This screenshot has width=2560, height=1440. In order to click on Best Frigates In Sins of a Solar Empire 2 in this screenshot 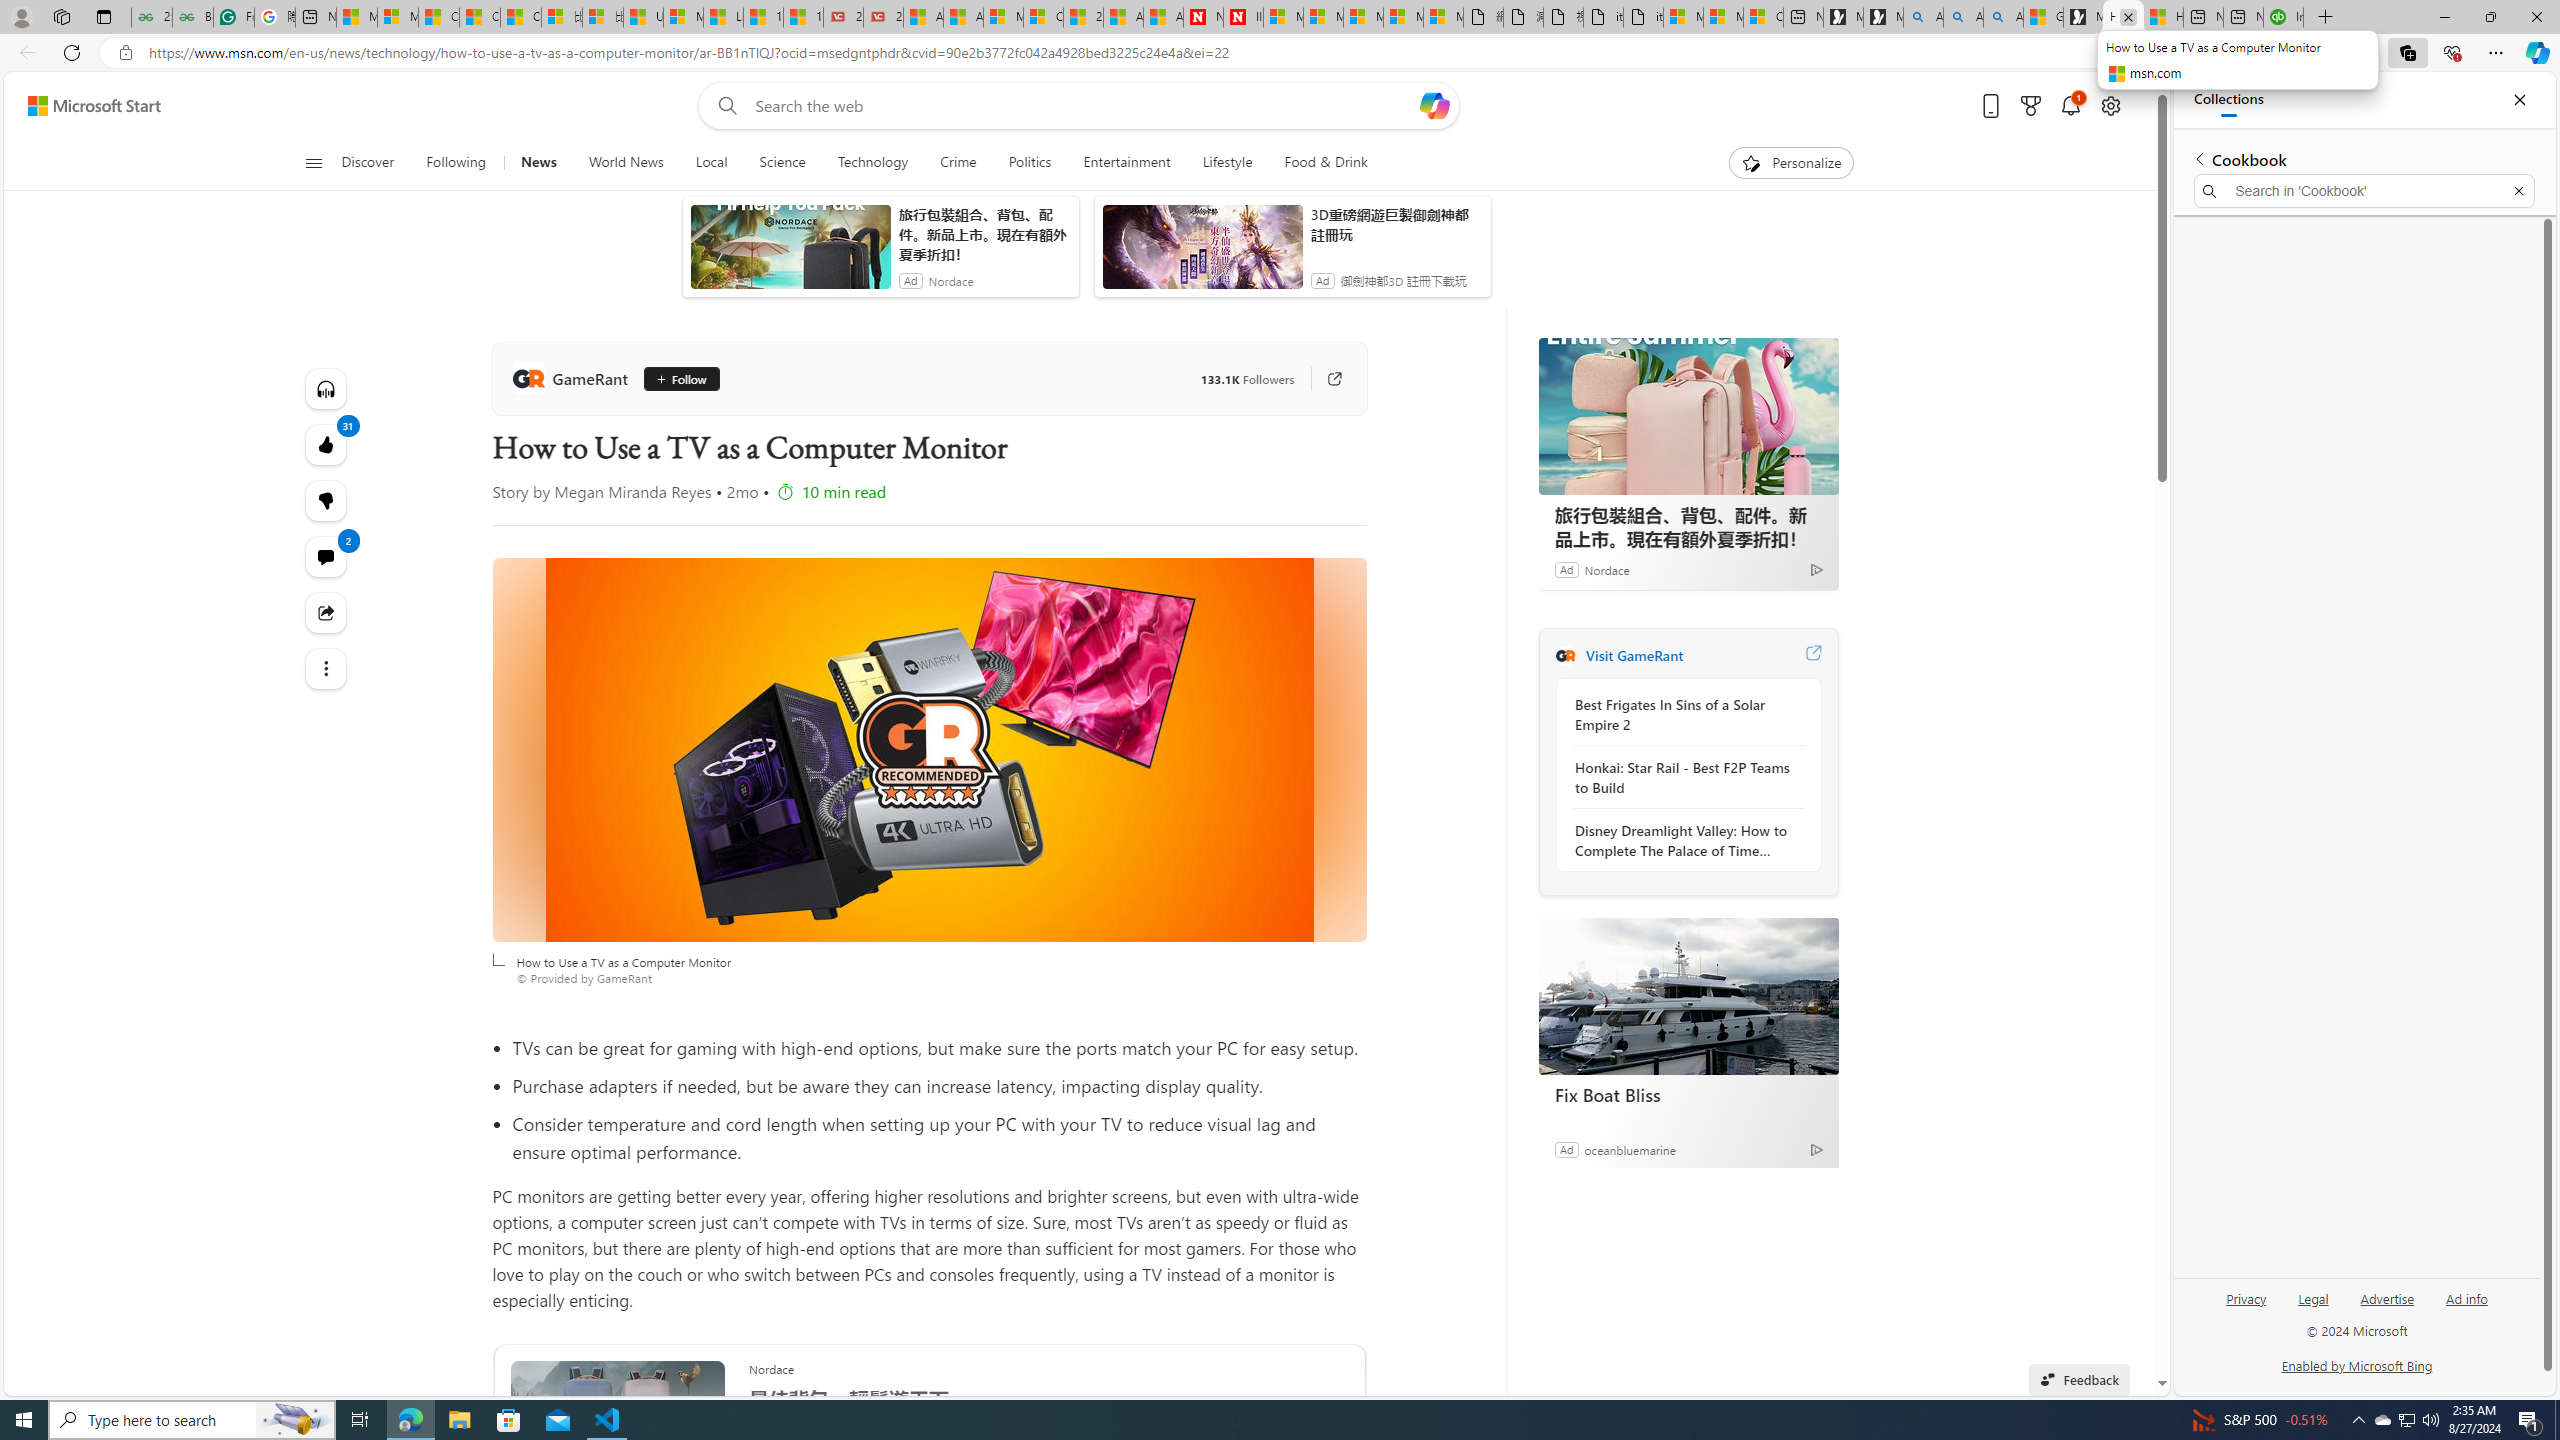, I will do `click(1683, 714)`.